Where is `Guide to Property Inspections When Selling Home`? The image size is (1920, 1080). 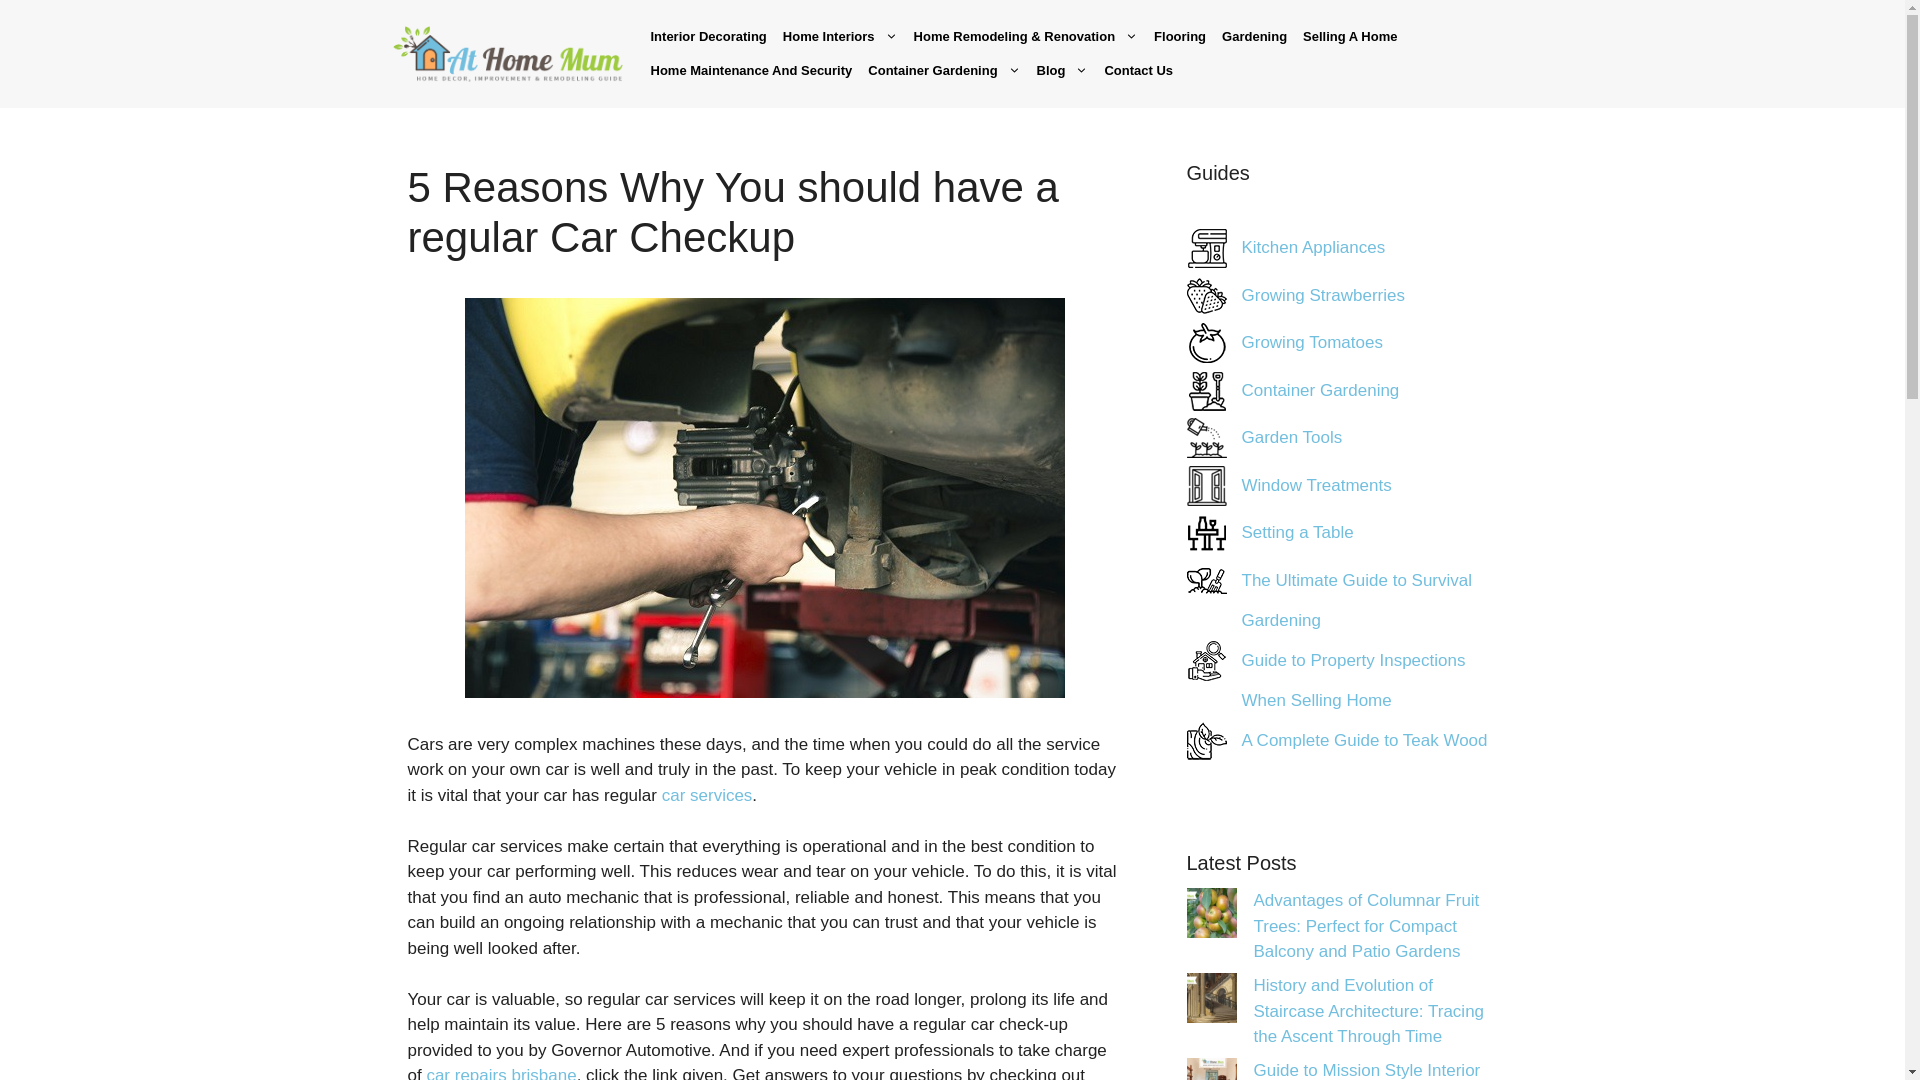 Guide to Property Inspections When Selling Home is located at coordinates (1206, 660).